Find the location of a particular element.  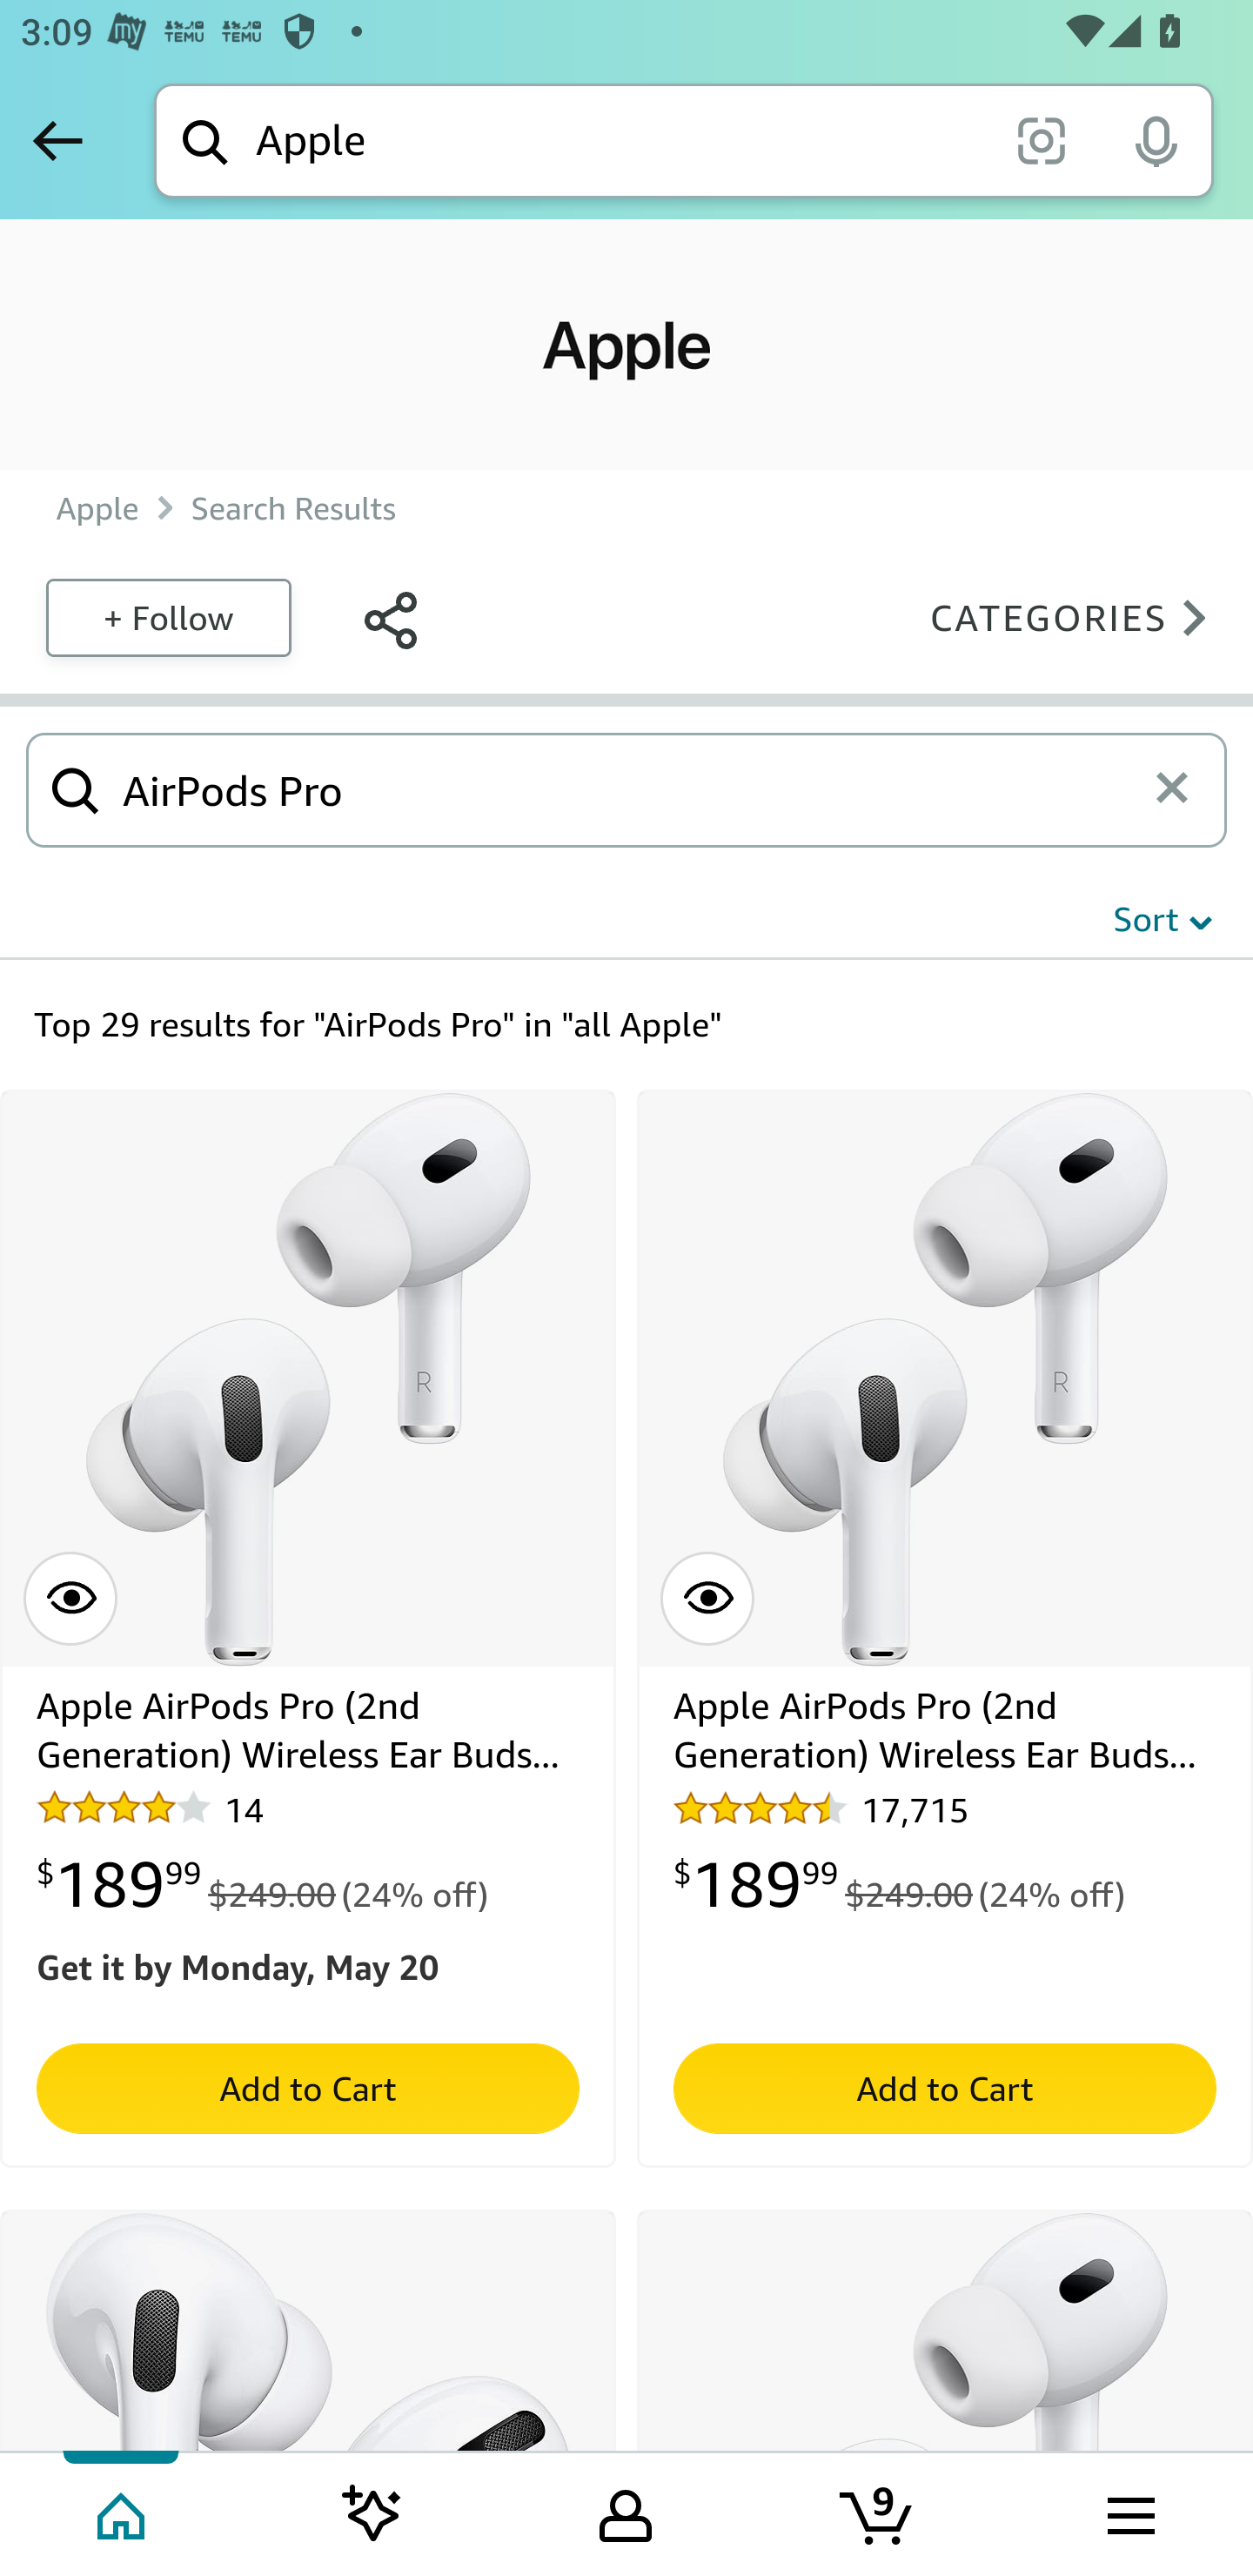

Share is located at coordinates (390, 616).